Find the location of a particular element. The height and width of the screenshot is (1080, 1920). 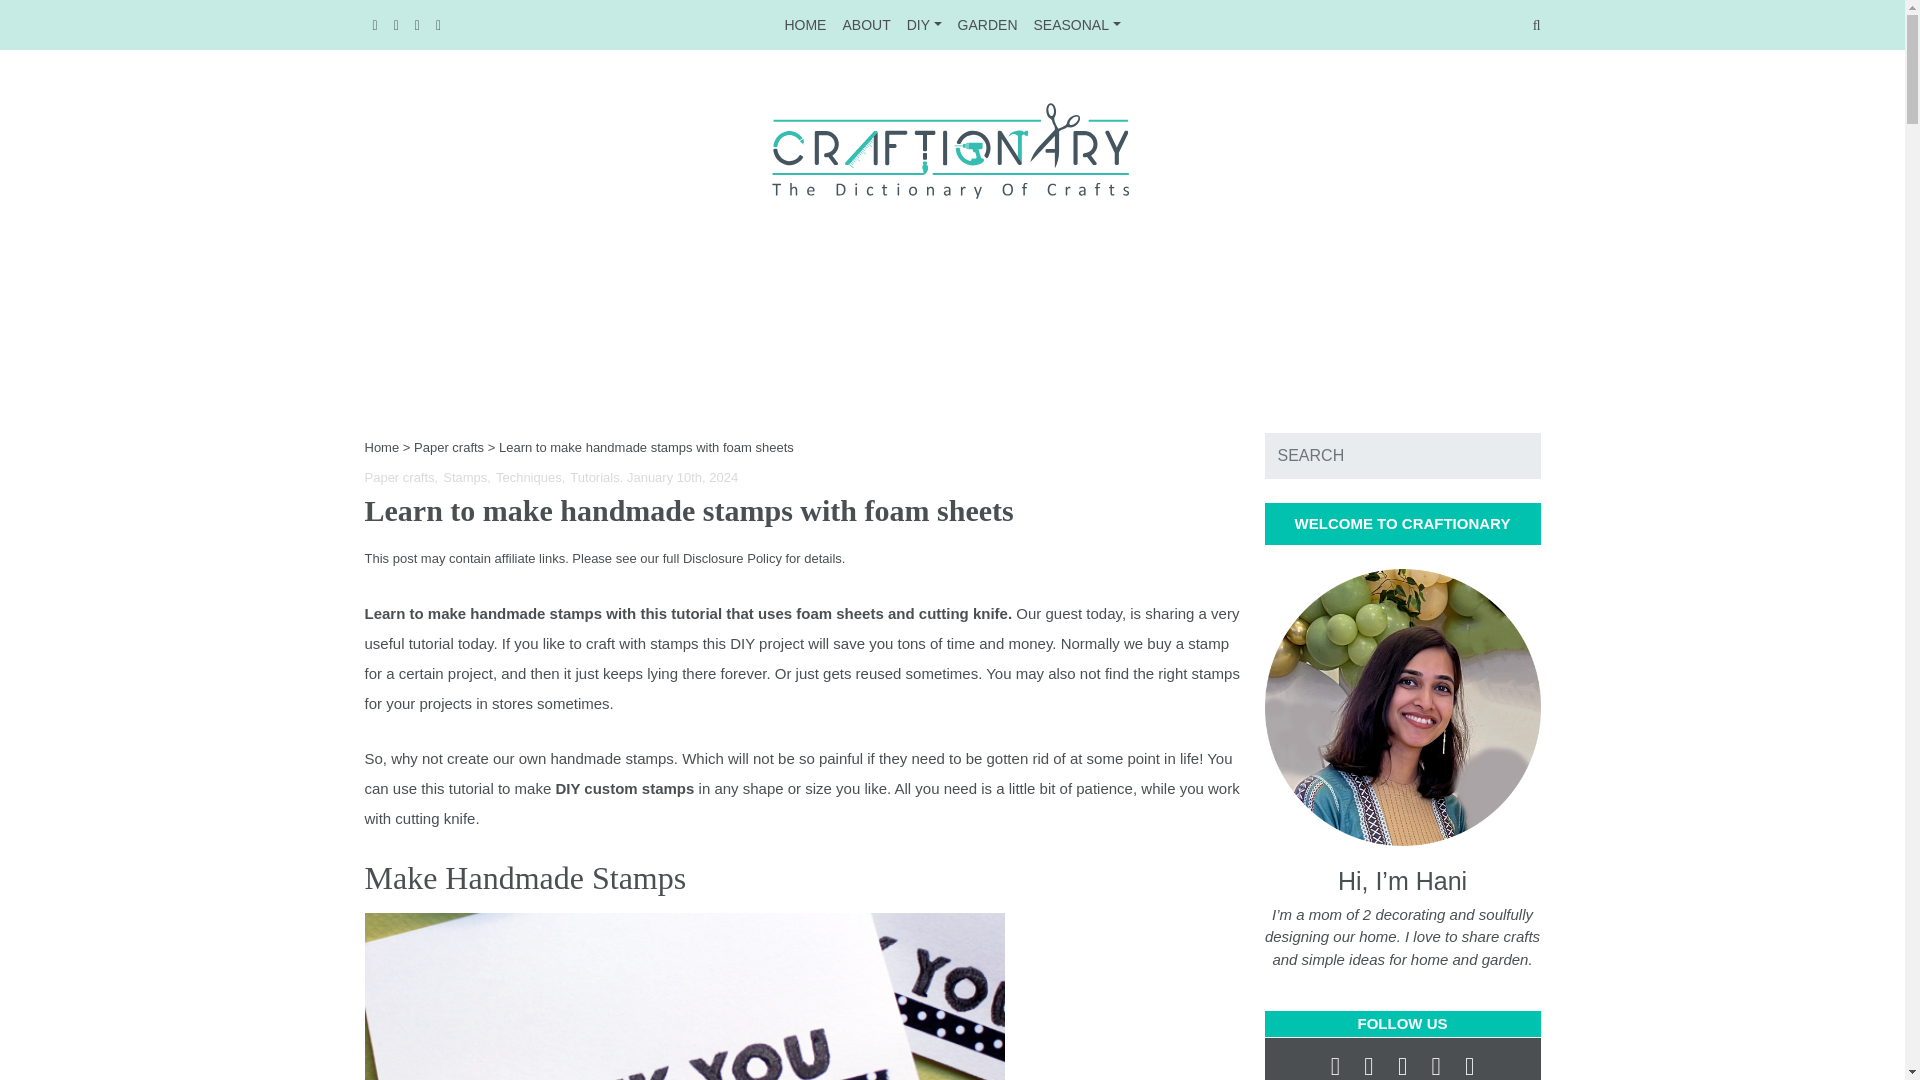

Home is located at coordinates (530, 476).